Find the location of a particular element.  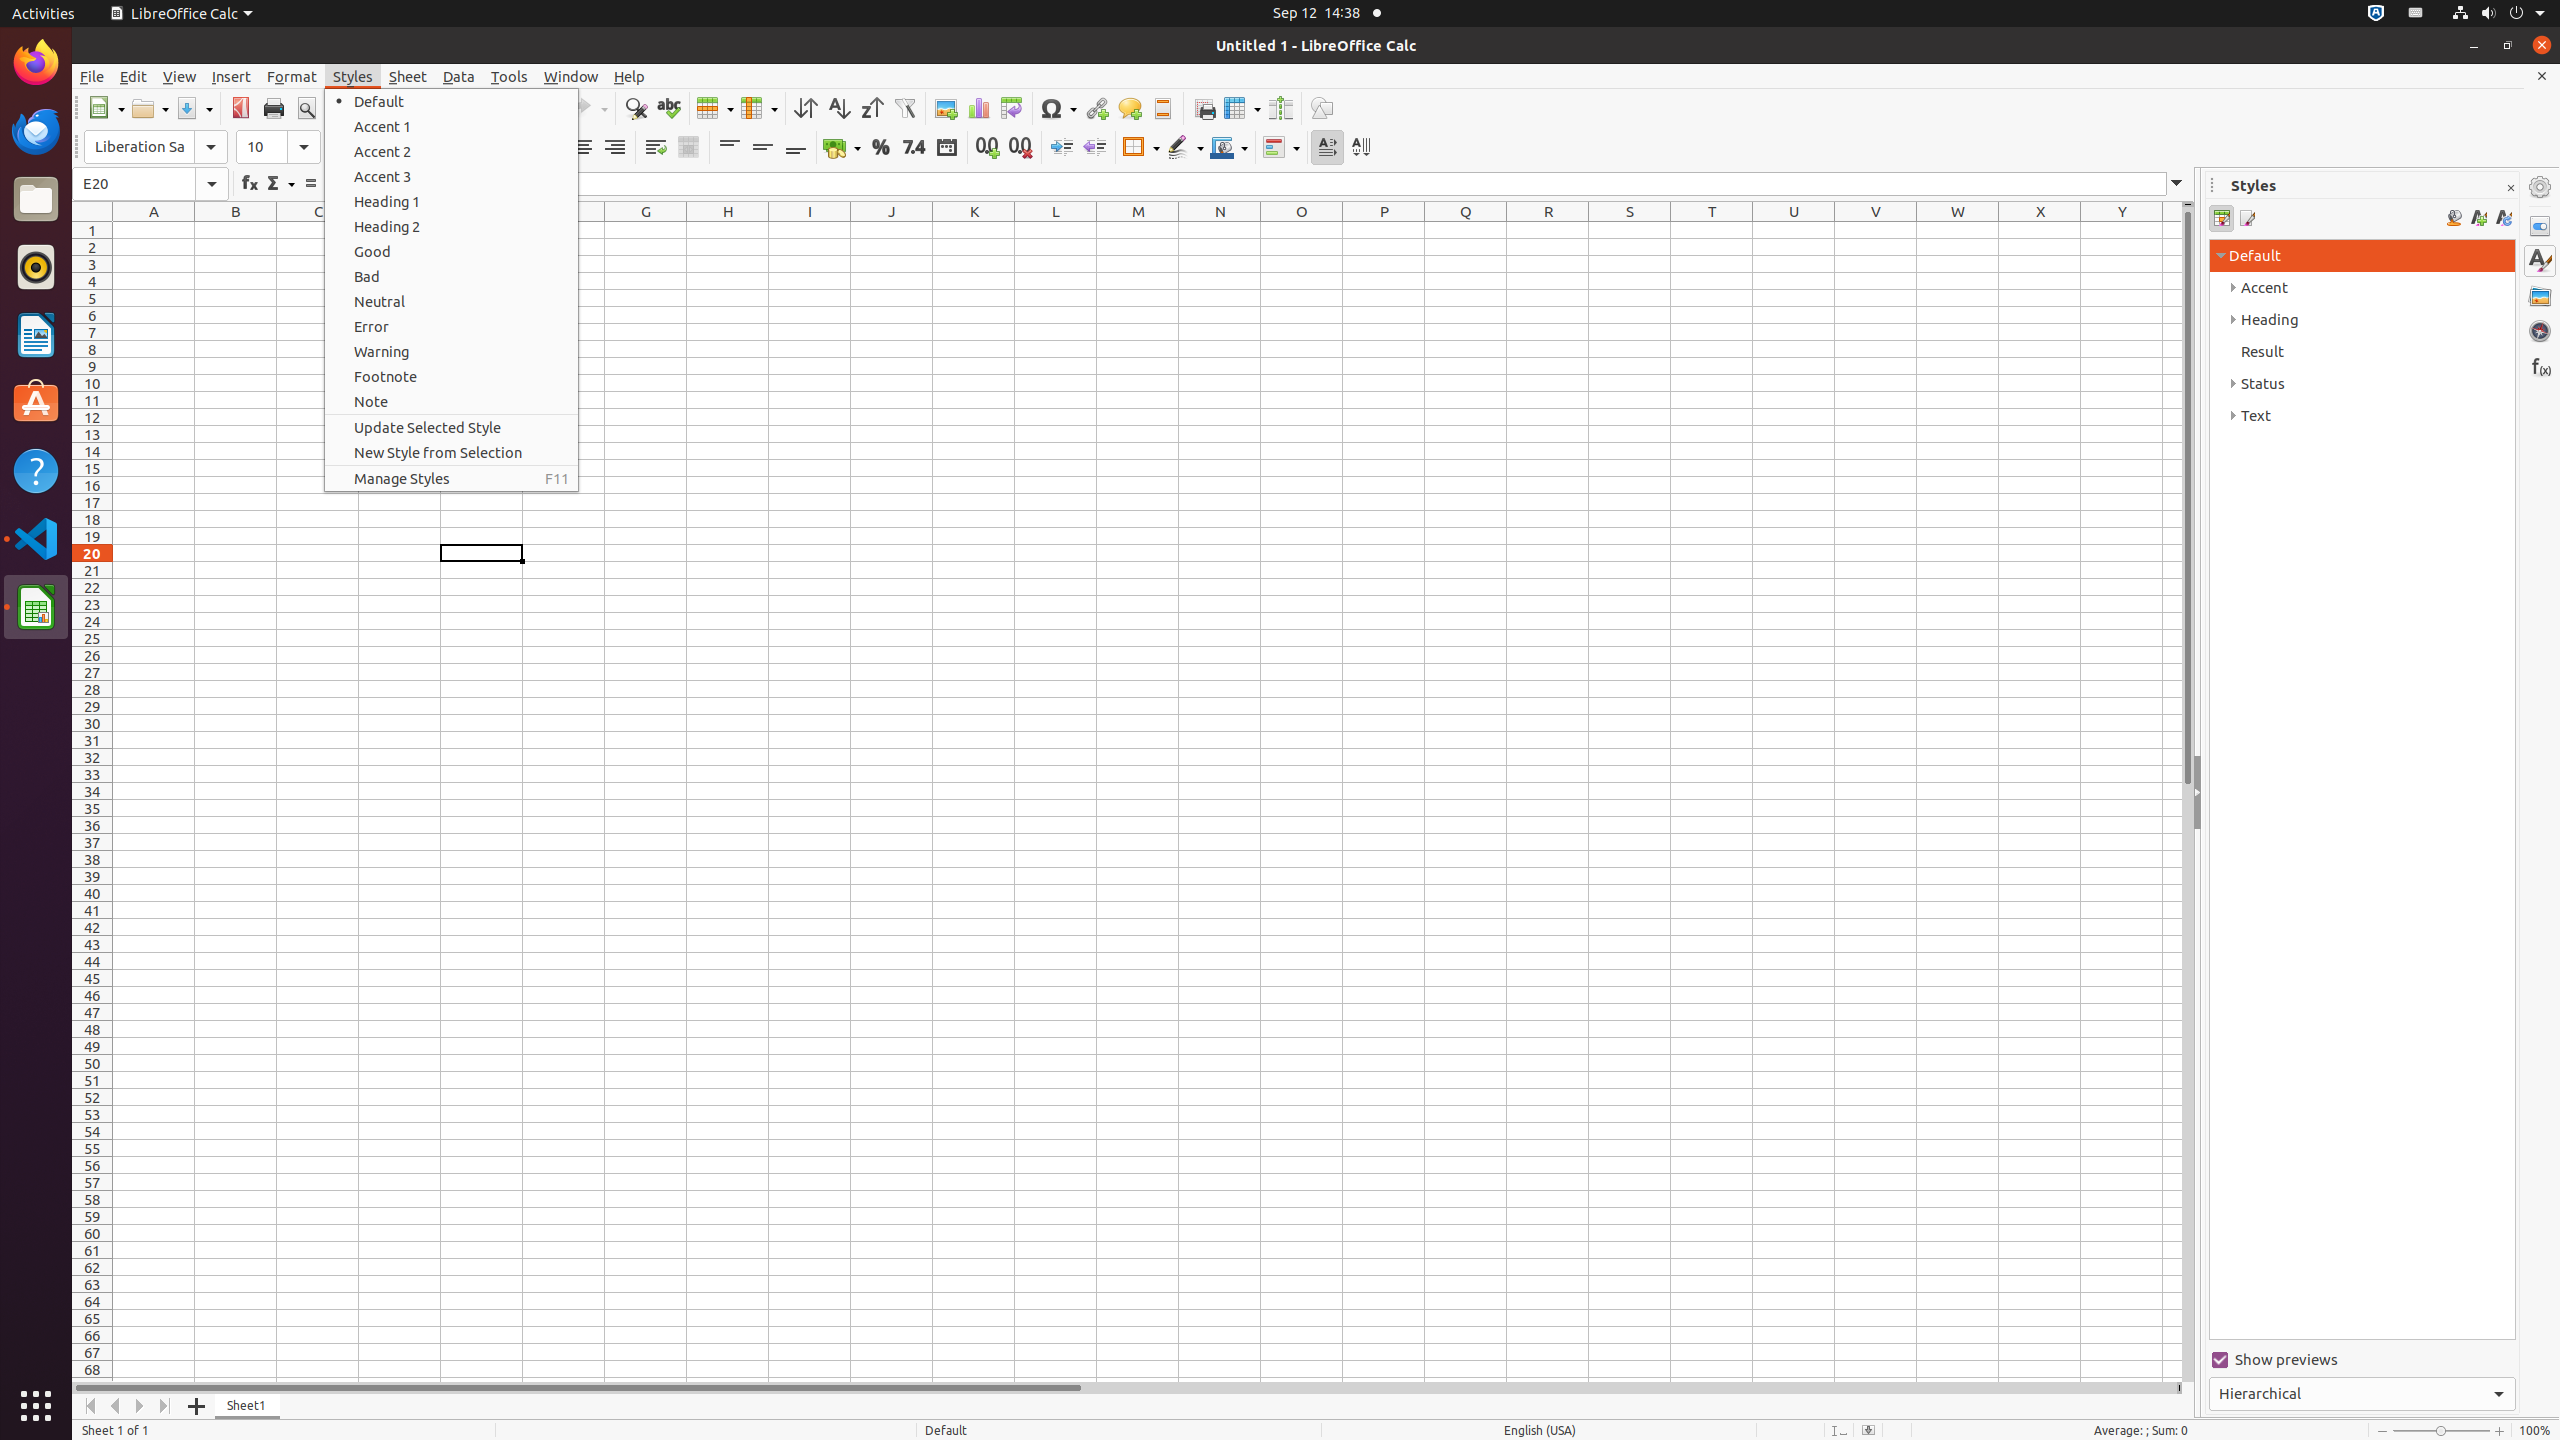

Border Style is located at coordinates (1185, 148).